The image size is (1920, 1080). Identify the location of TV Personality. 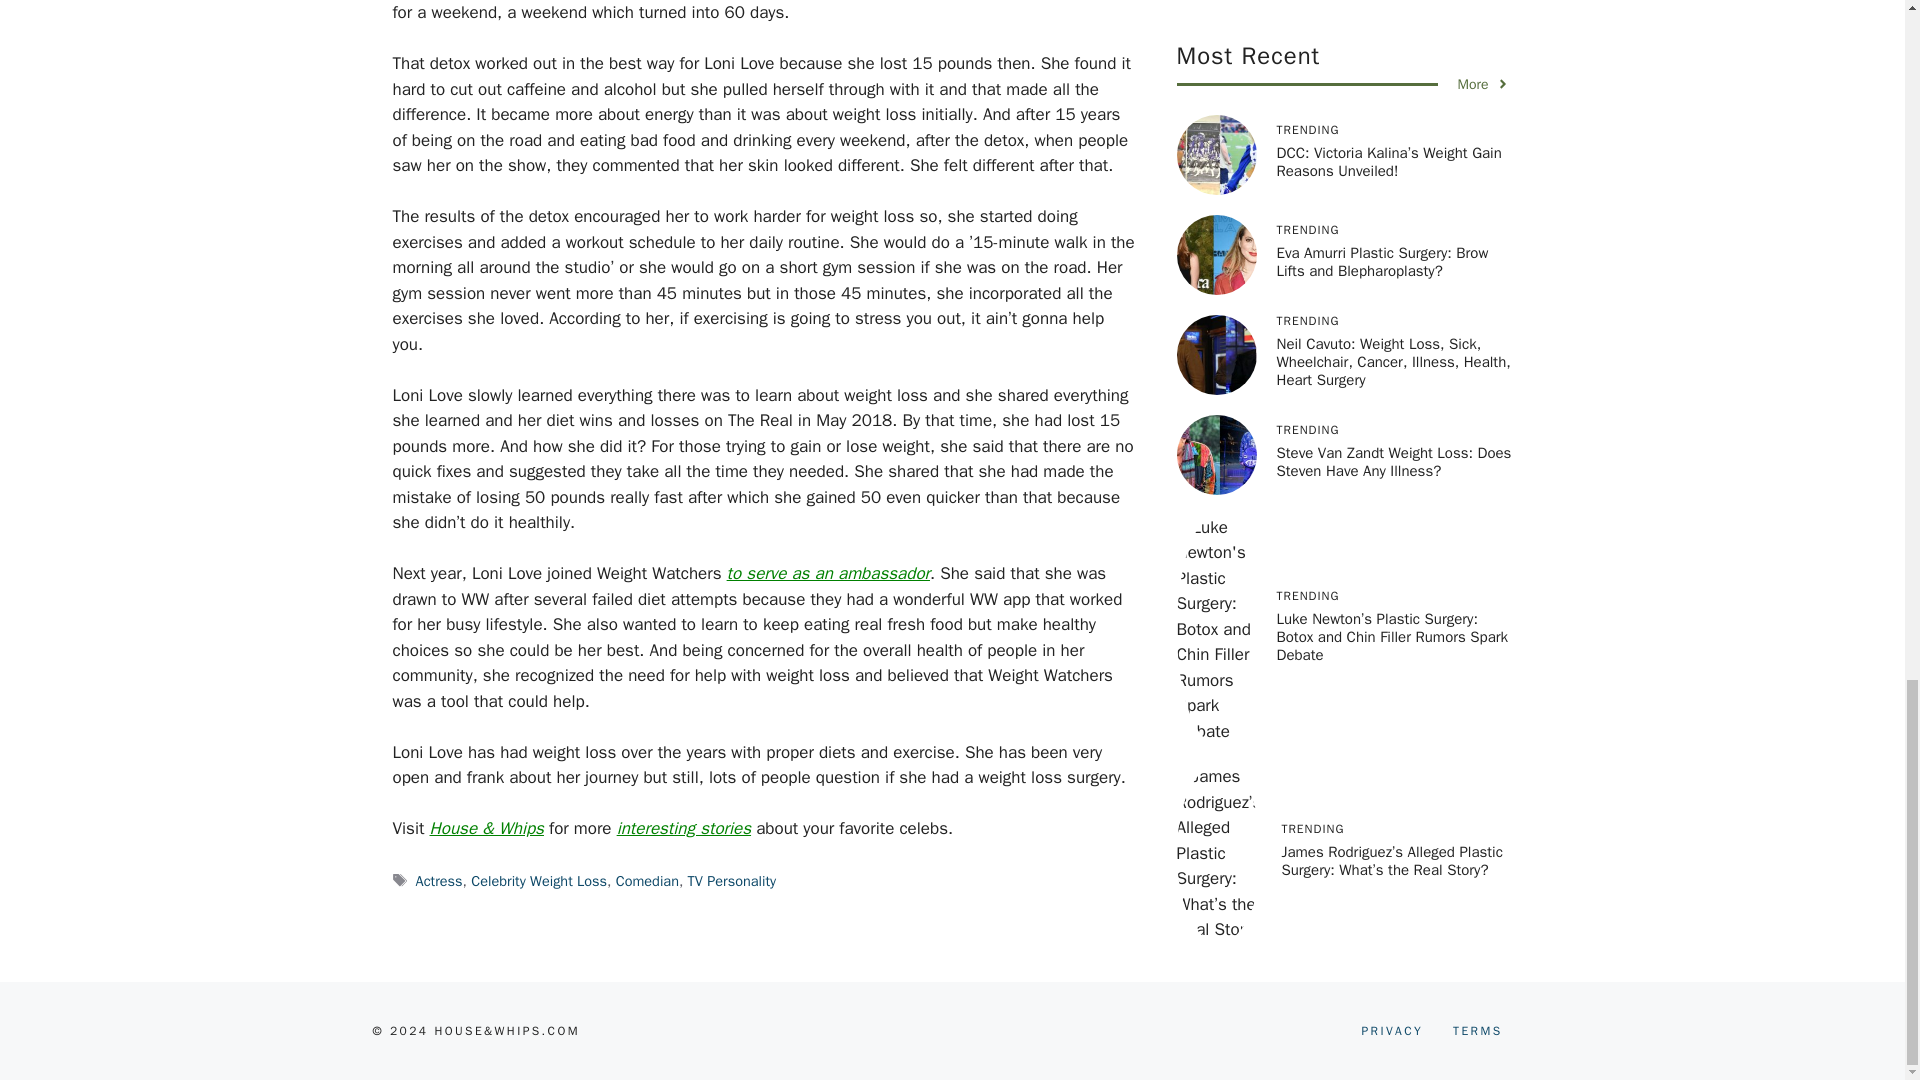
(732, 880).